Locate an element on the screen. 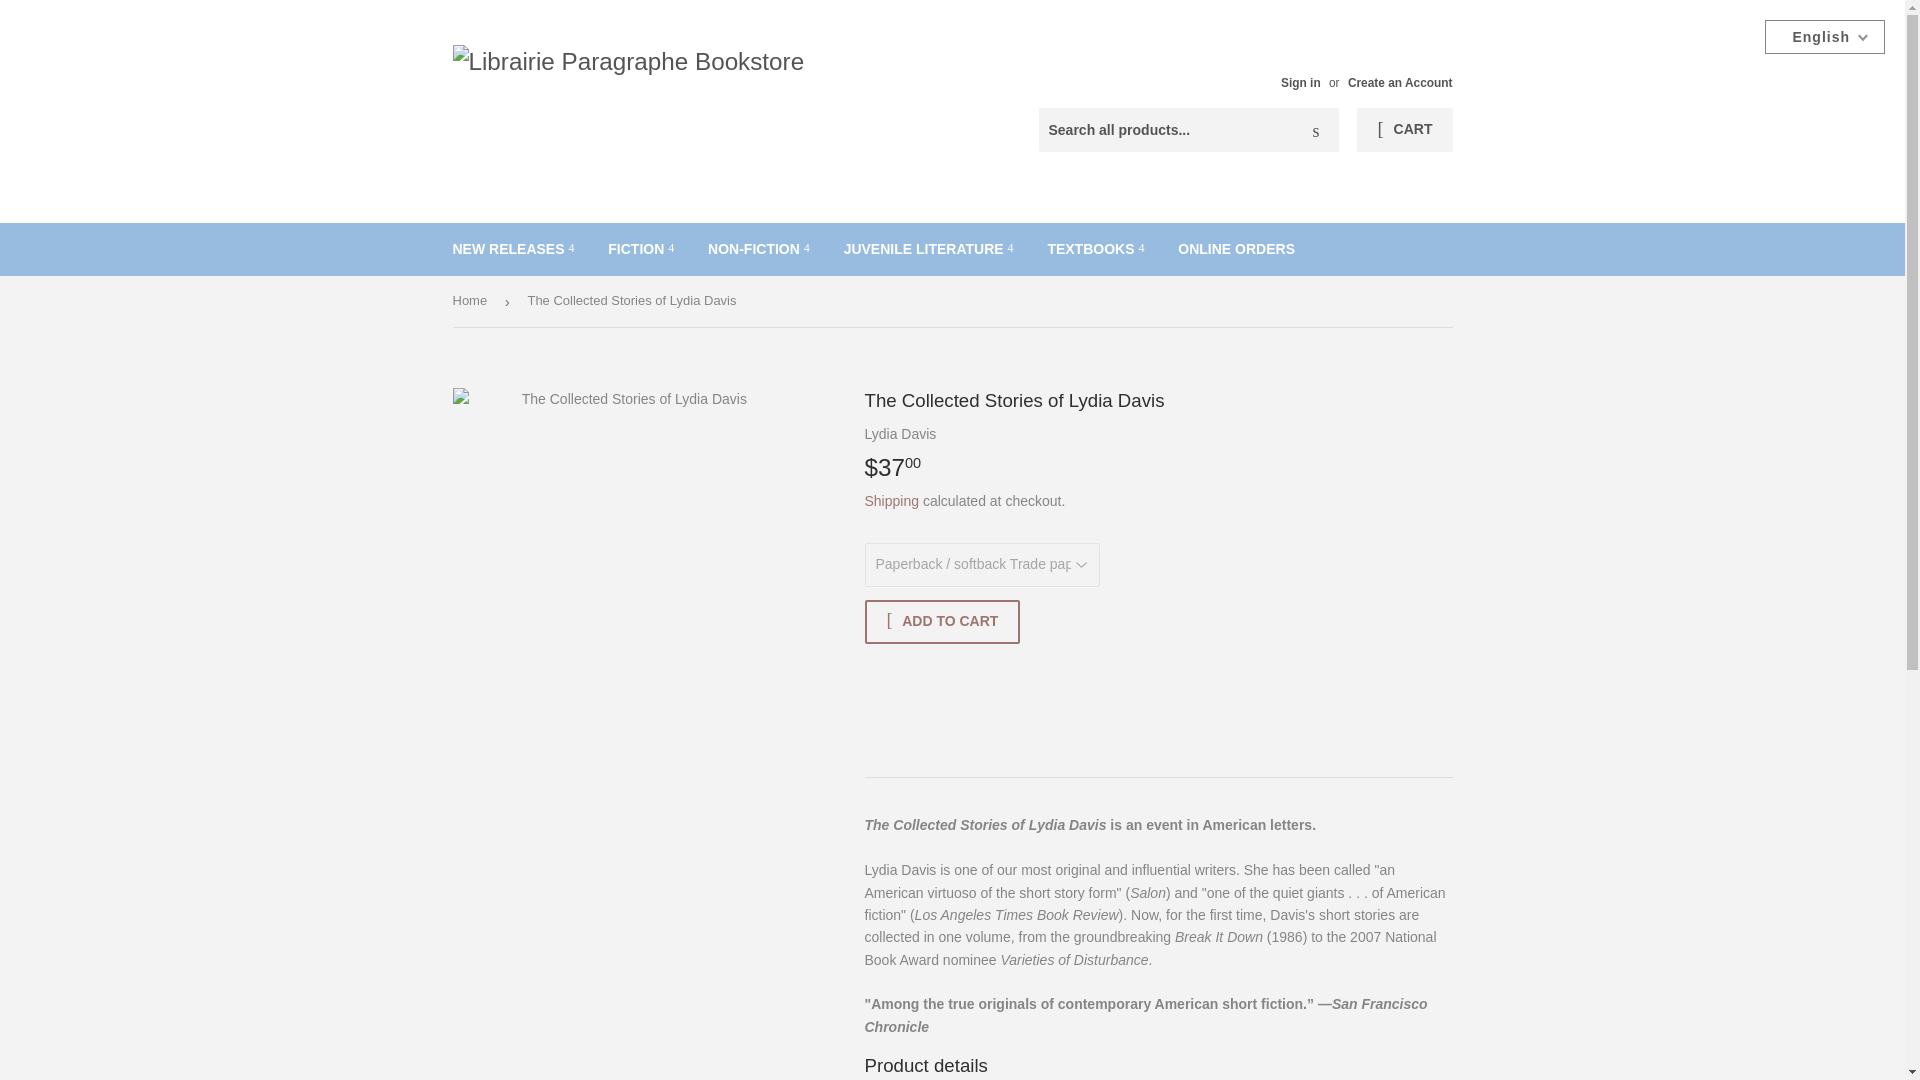  CART is located at coordinates (1404, 130).